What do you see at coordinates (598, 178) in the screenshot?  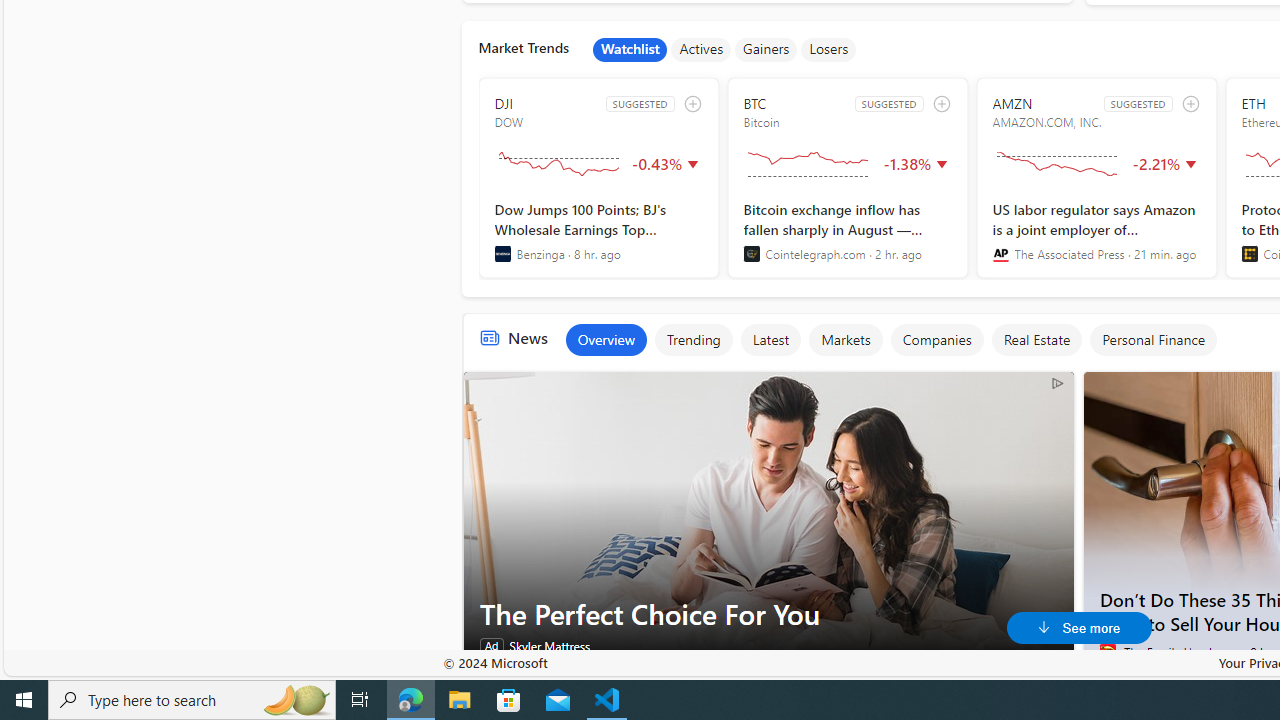 I see `DJI SUGGESTED DOW` at bounding box center [598, 178].